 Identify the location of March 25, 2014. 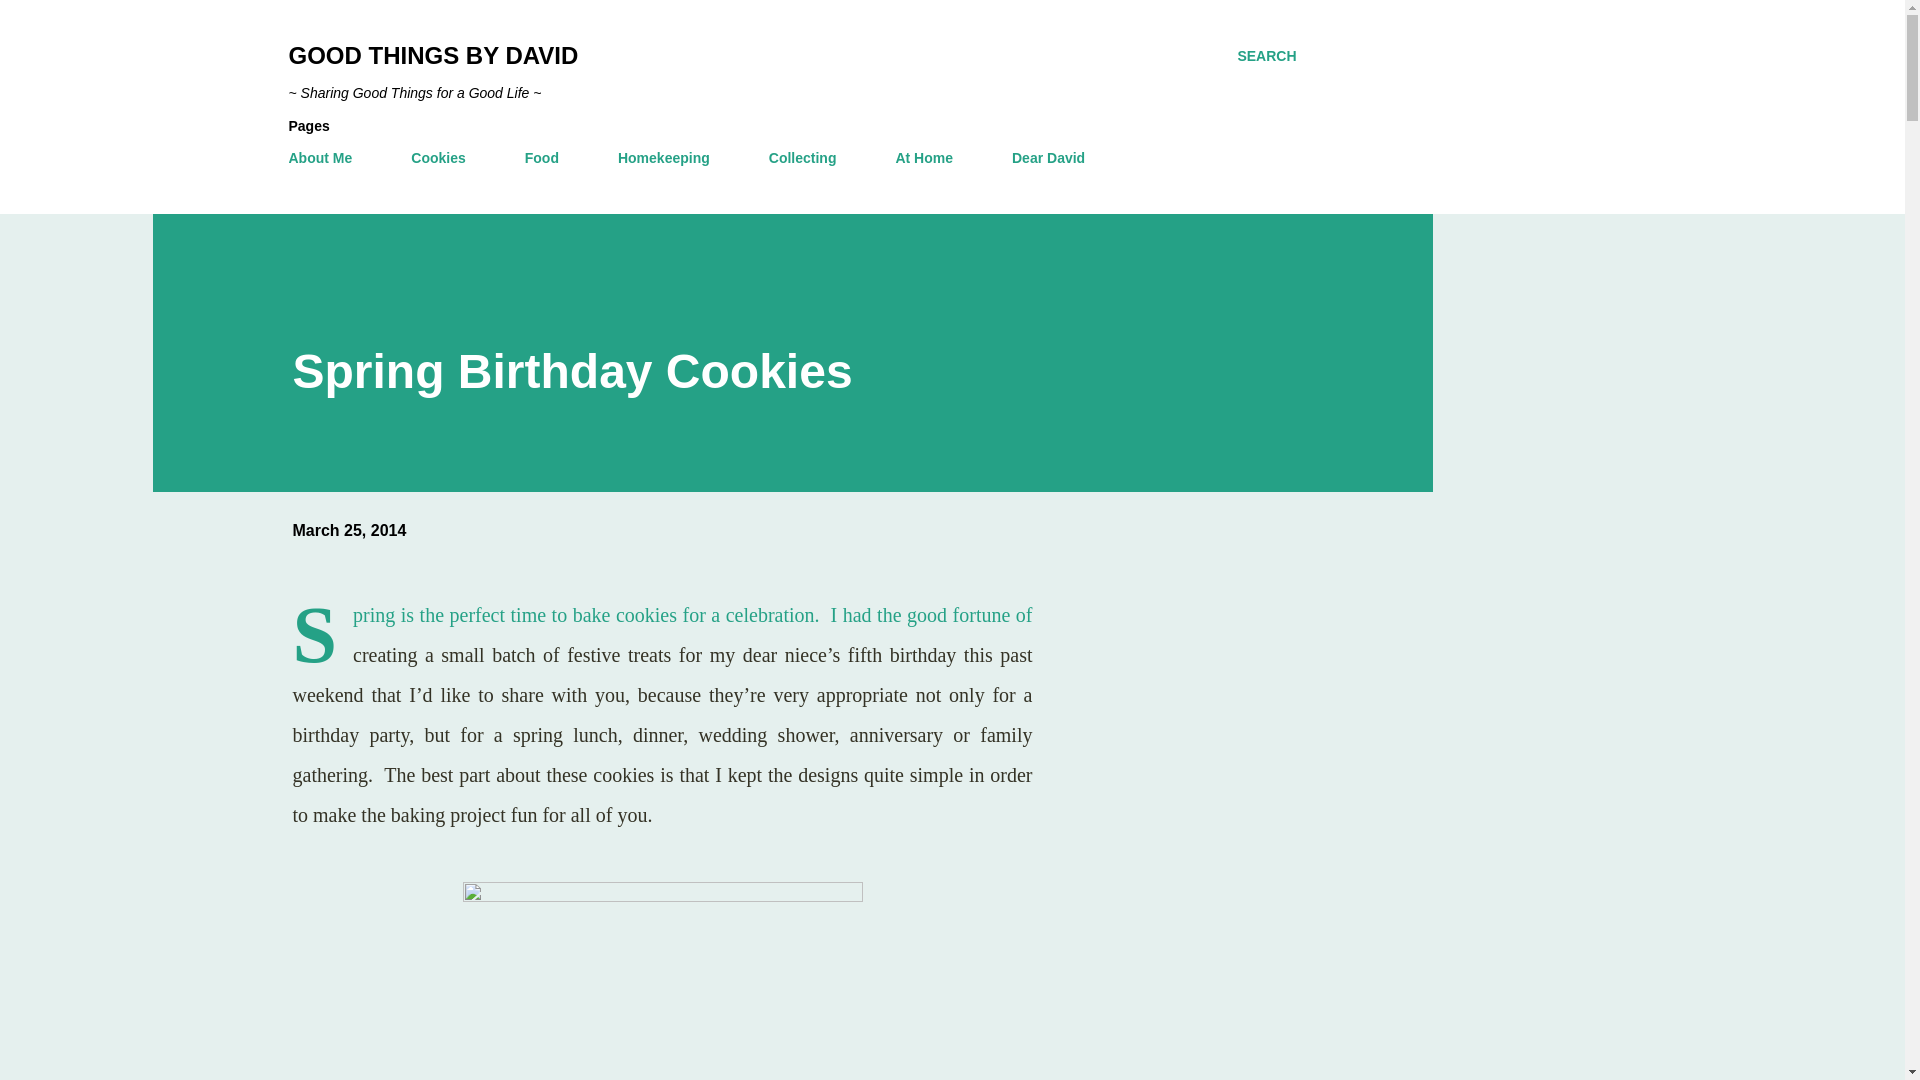
(348, 530).